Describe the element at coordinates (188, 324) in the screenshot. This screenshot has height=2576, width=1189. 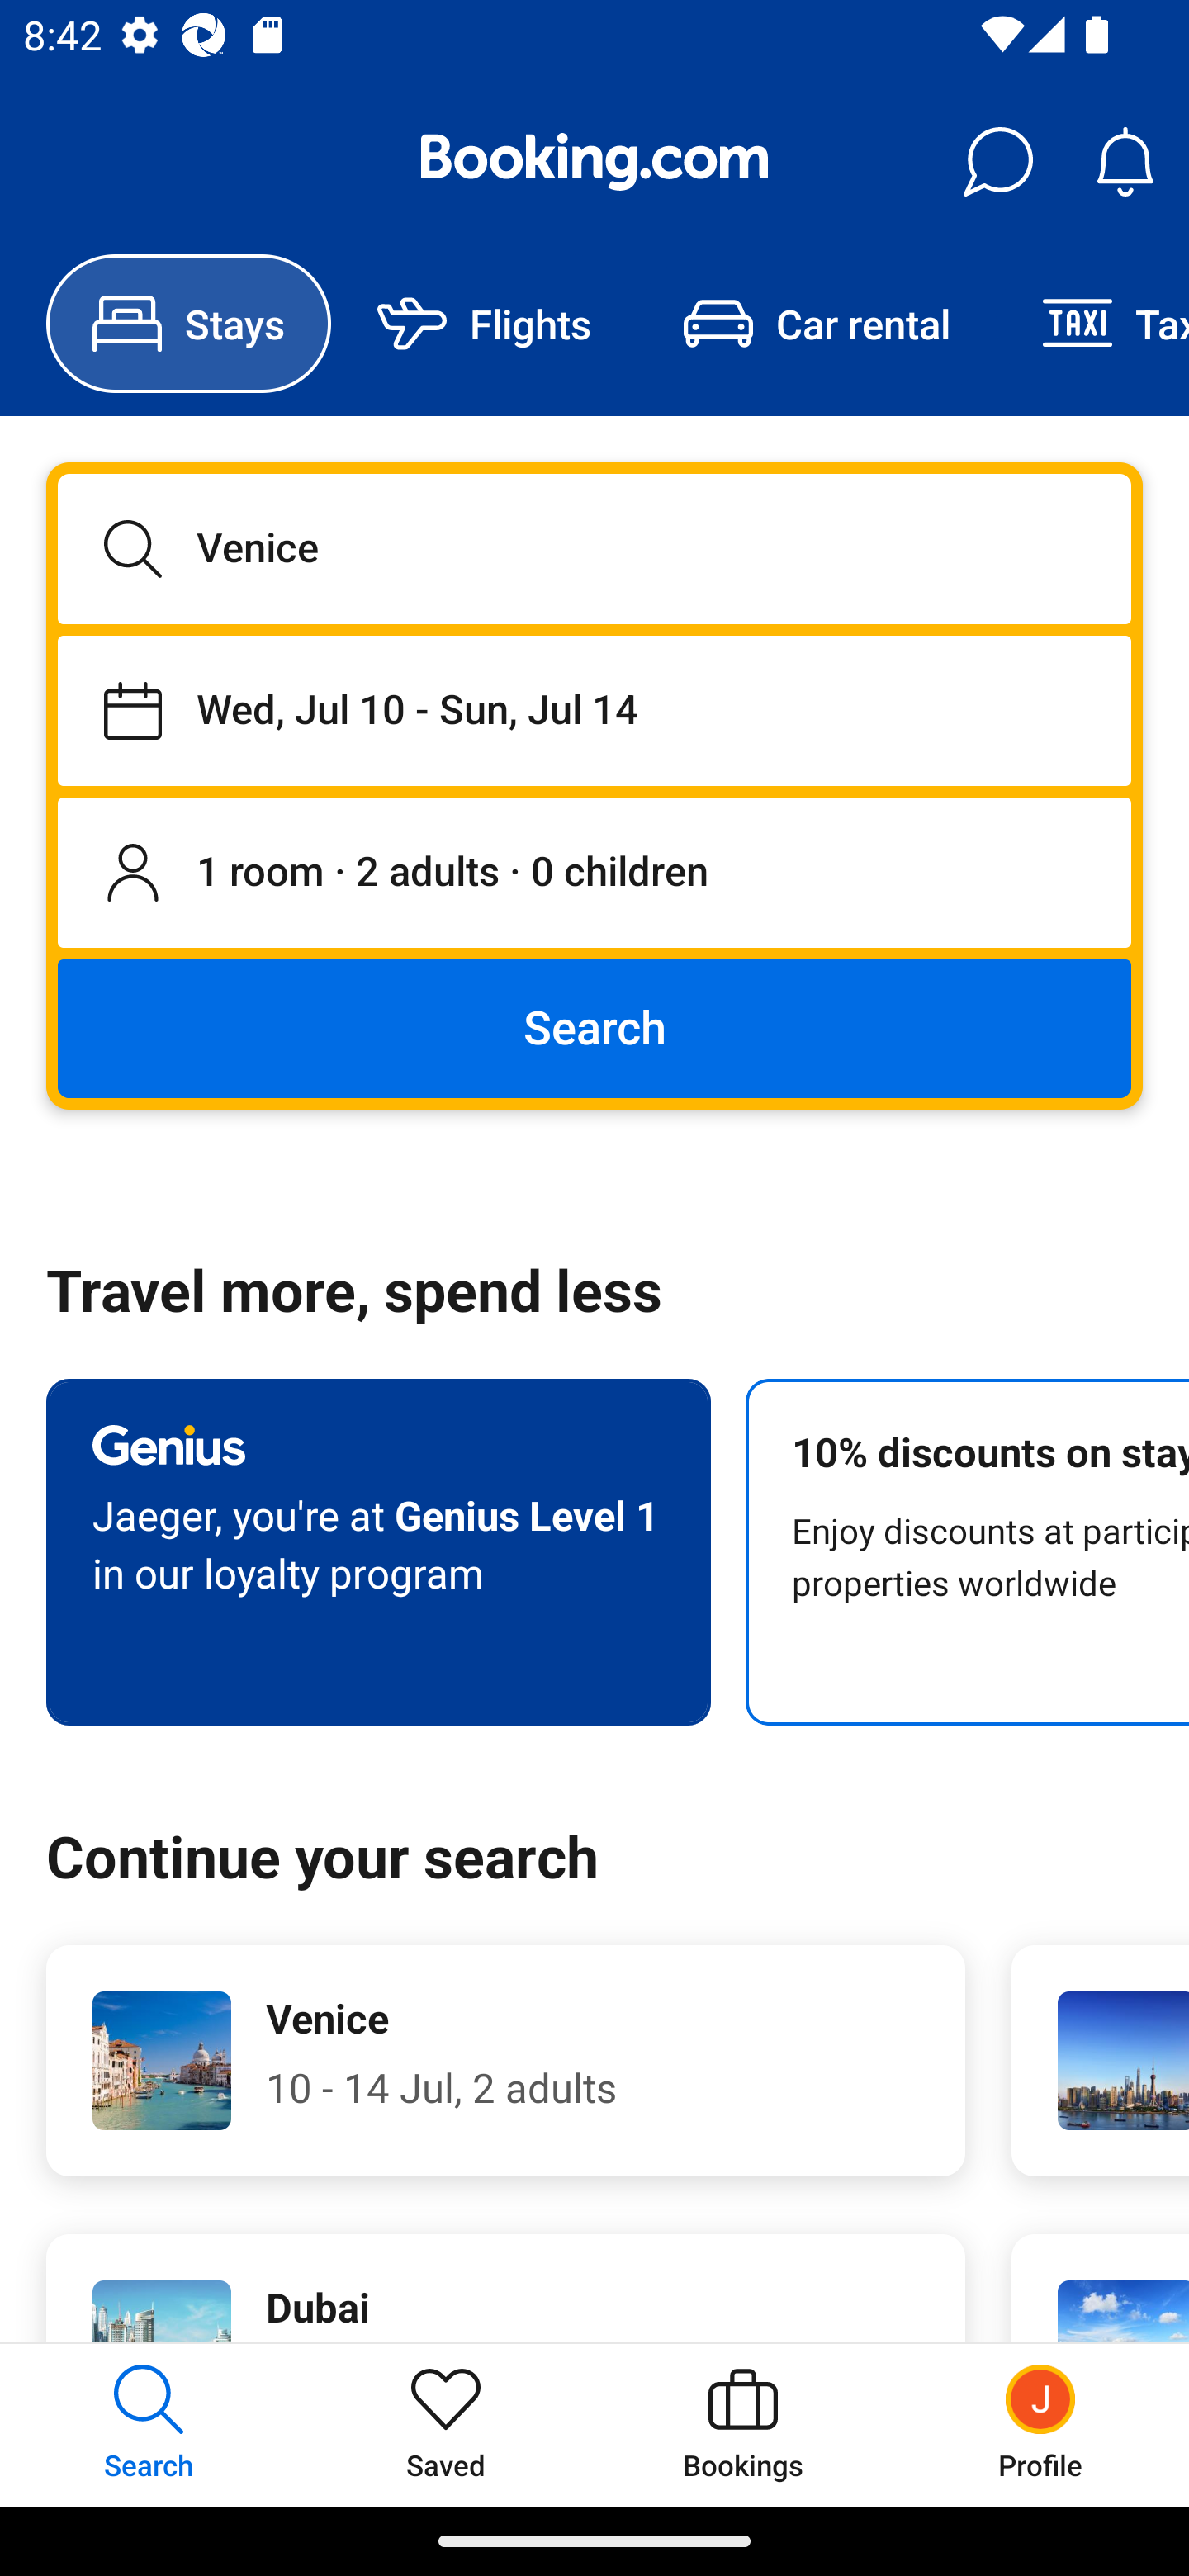
I see `Stays` at that location.